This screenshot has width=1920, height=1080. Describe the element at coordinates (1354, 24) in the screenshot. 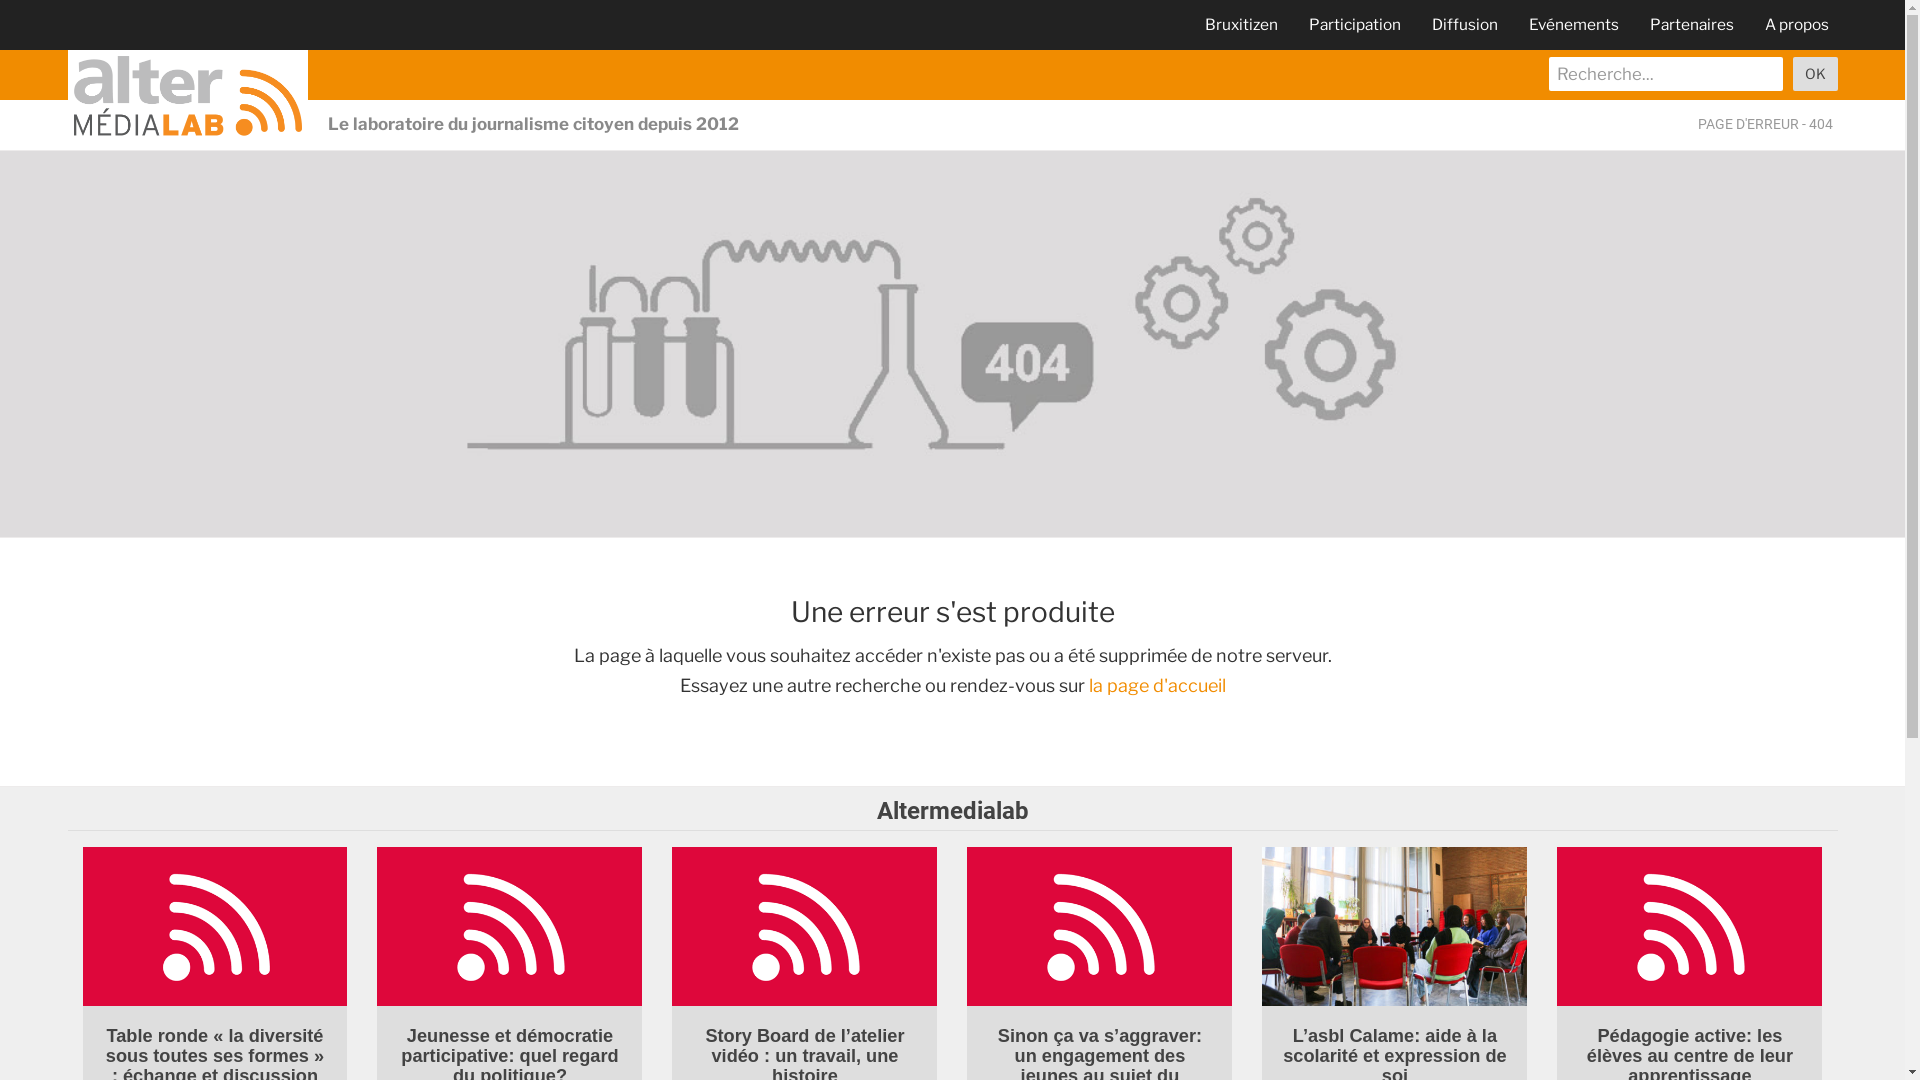

I see `Participation` at that location.